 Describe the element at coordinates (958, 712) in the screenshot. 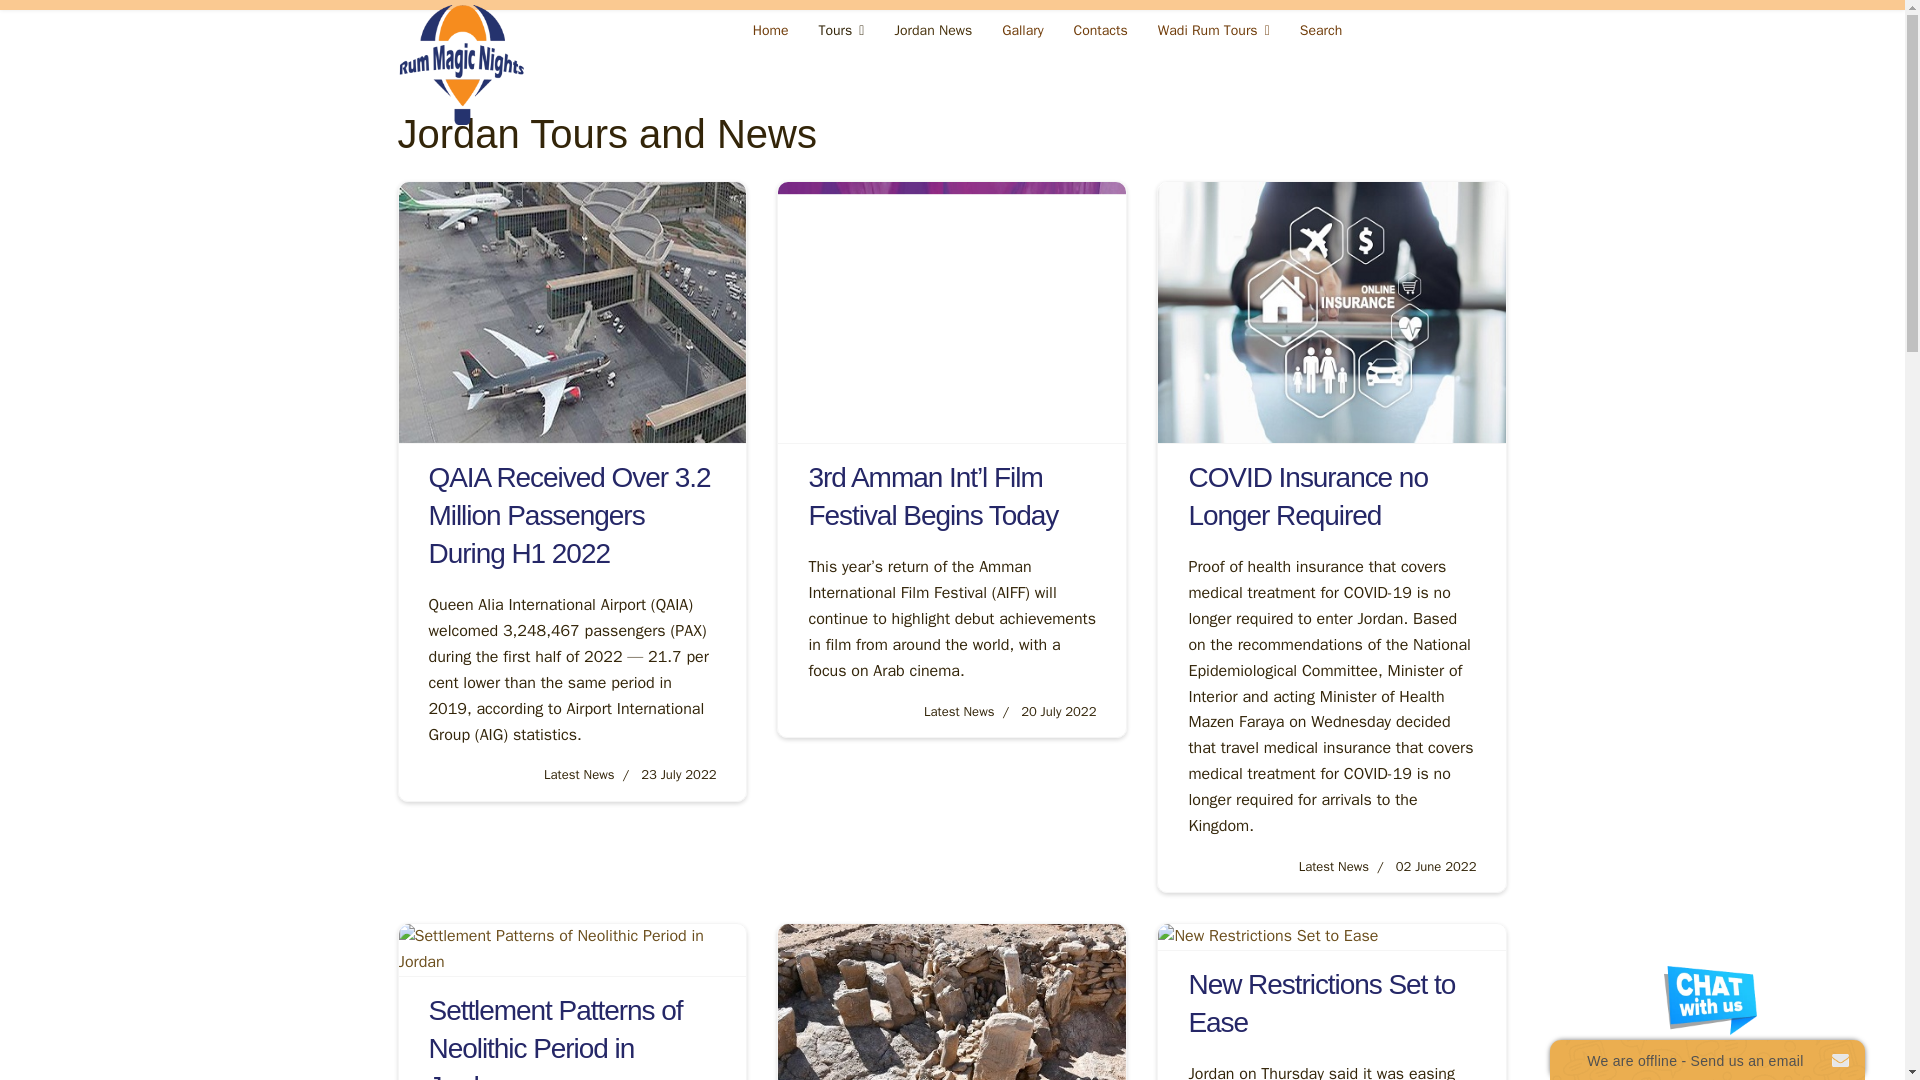

I see `Latest News` at that location.